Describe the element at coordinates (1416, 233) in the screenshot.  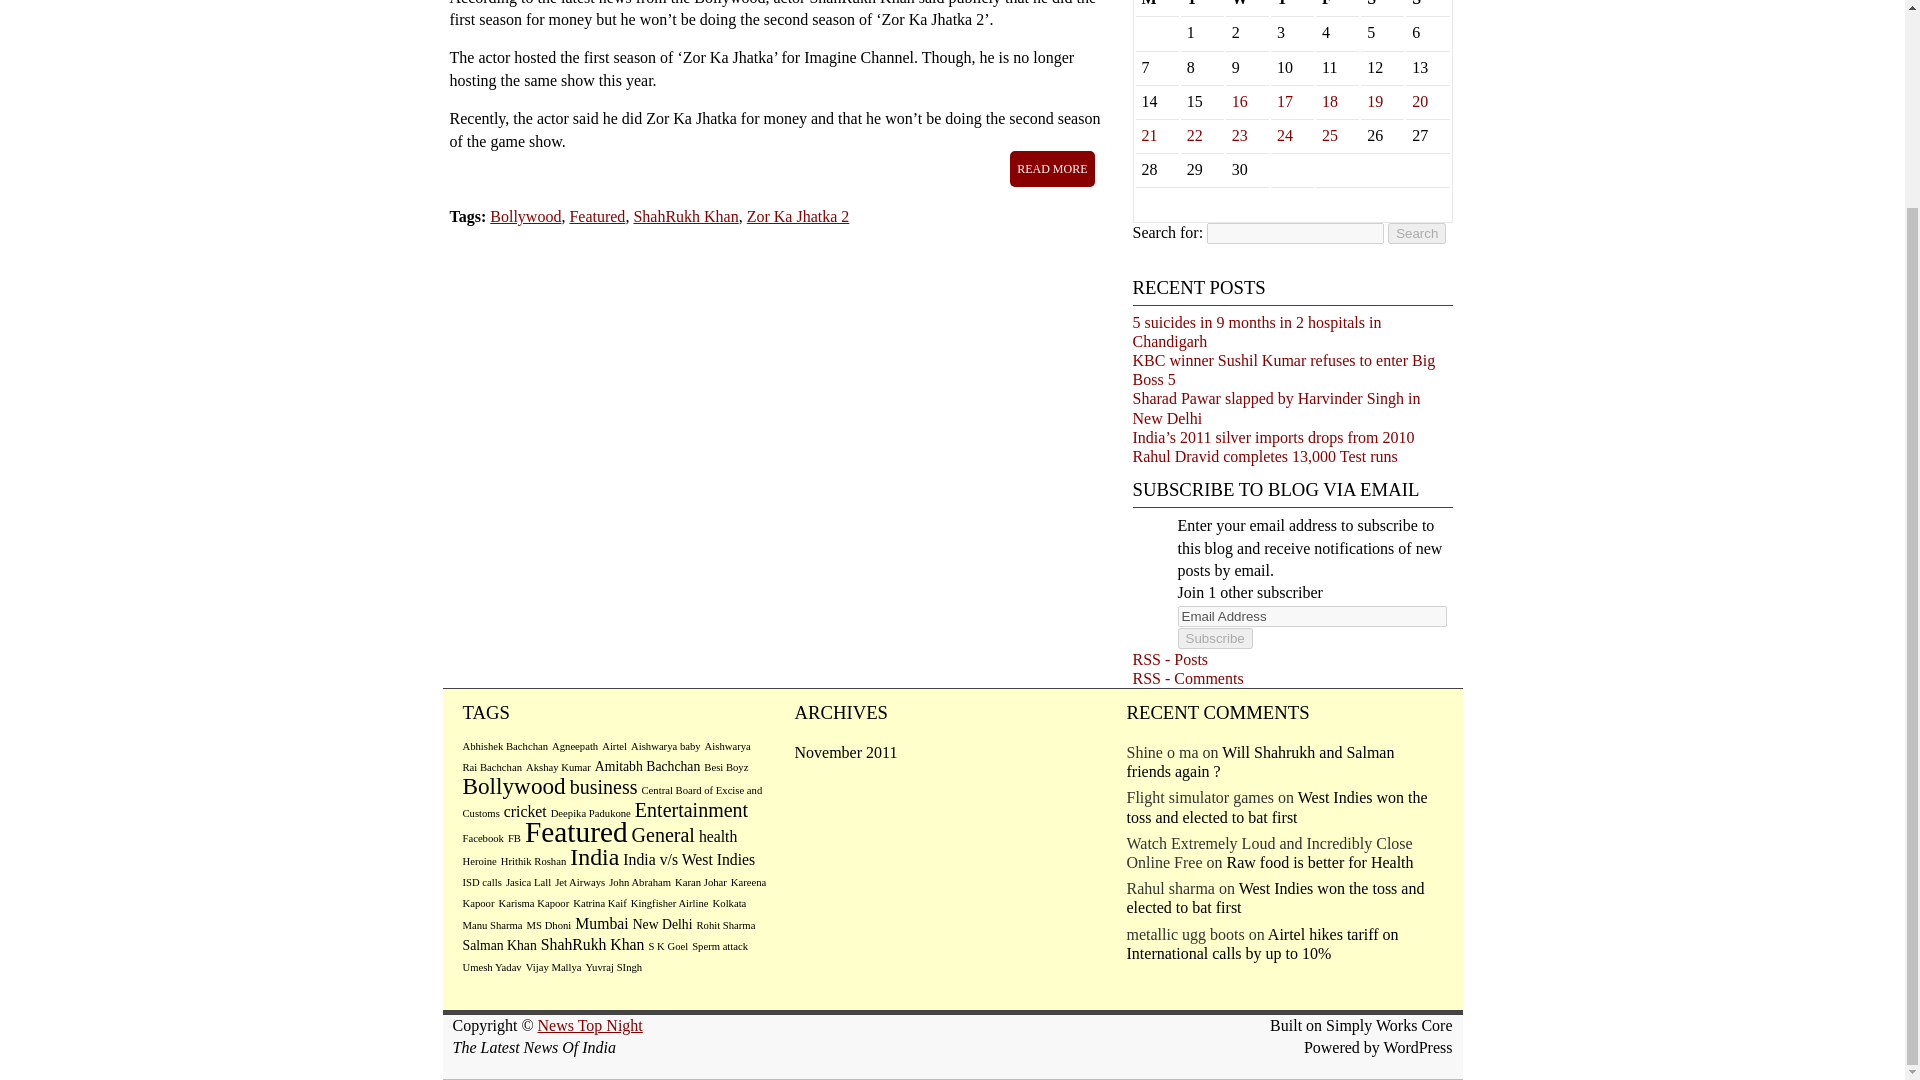
I see `Search` at that location.